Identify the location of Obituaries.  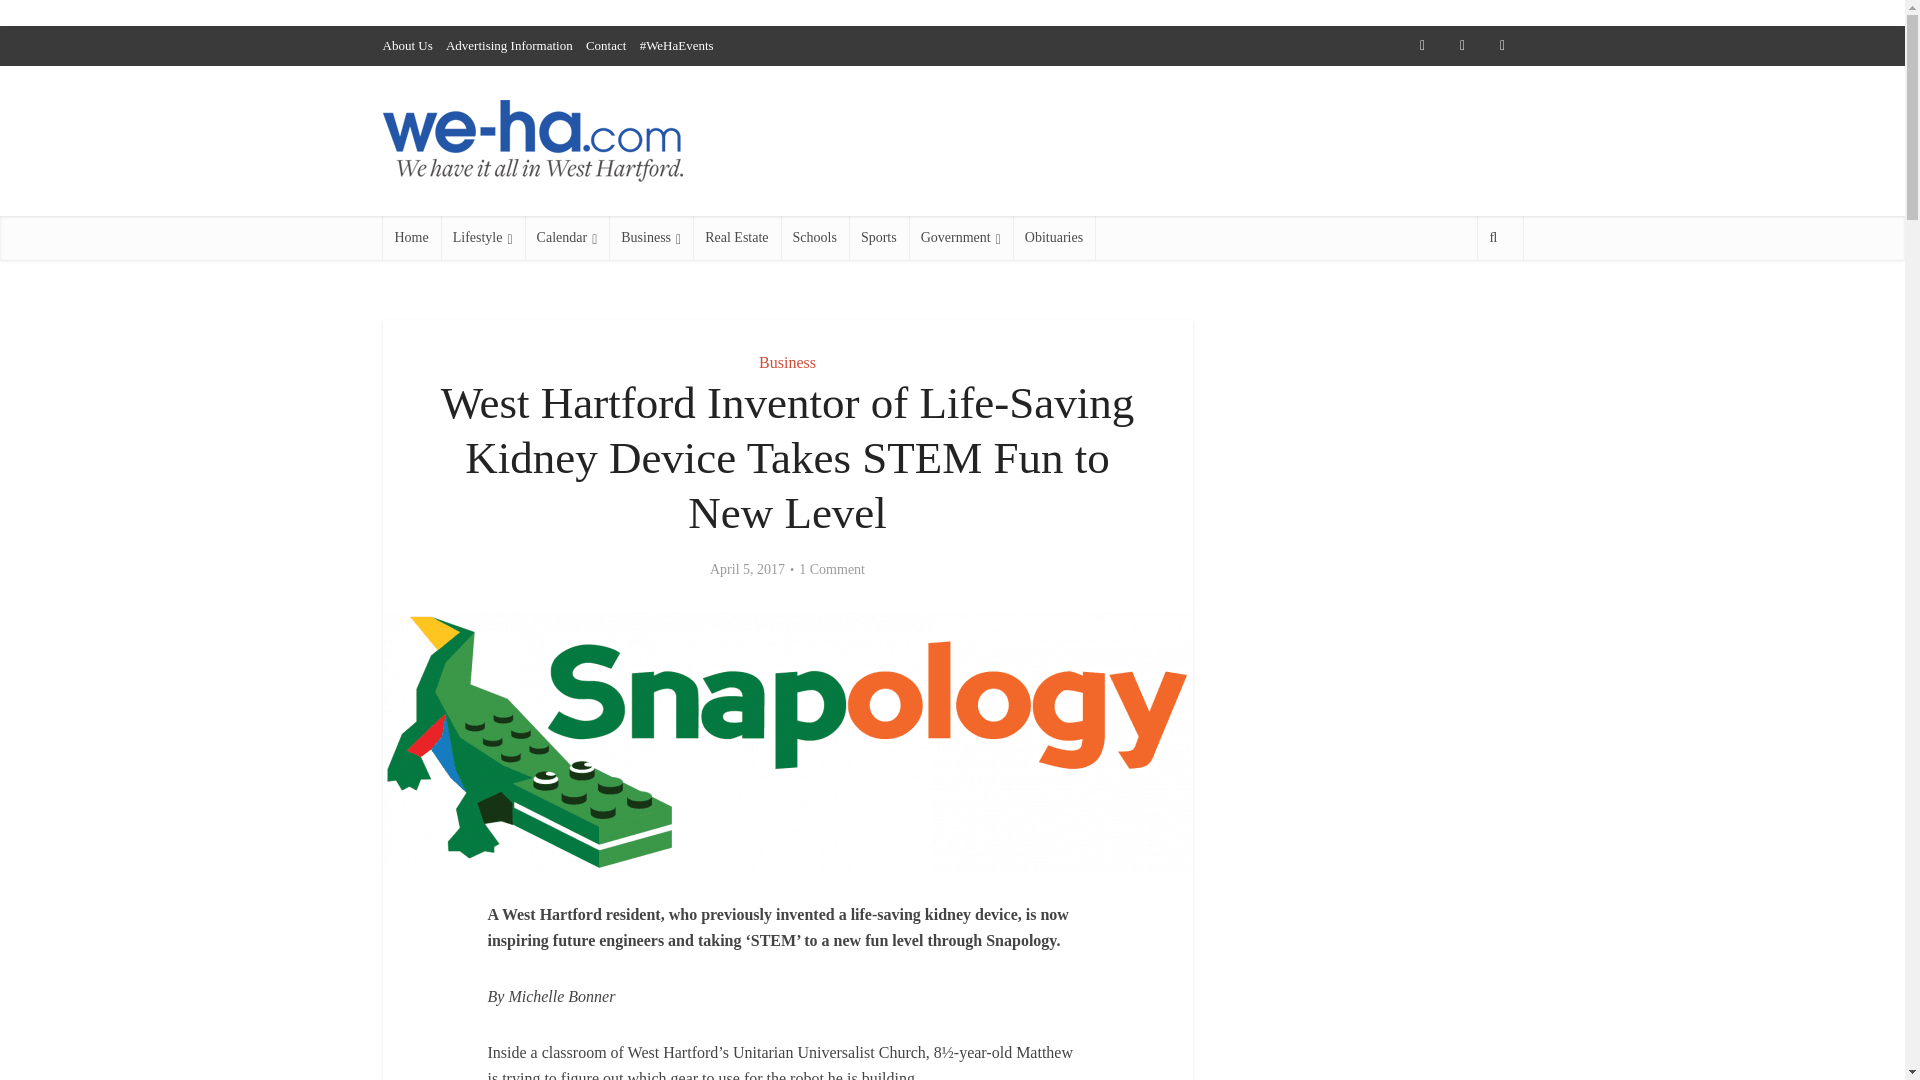
(1054, 238).